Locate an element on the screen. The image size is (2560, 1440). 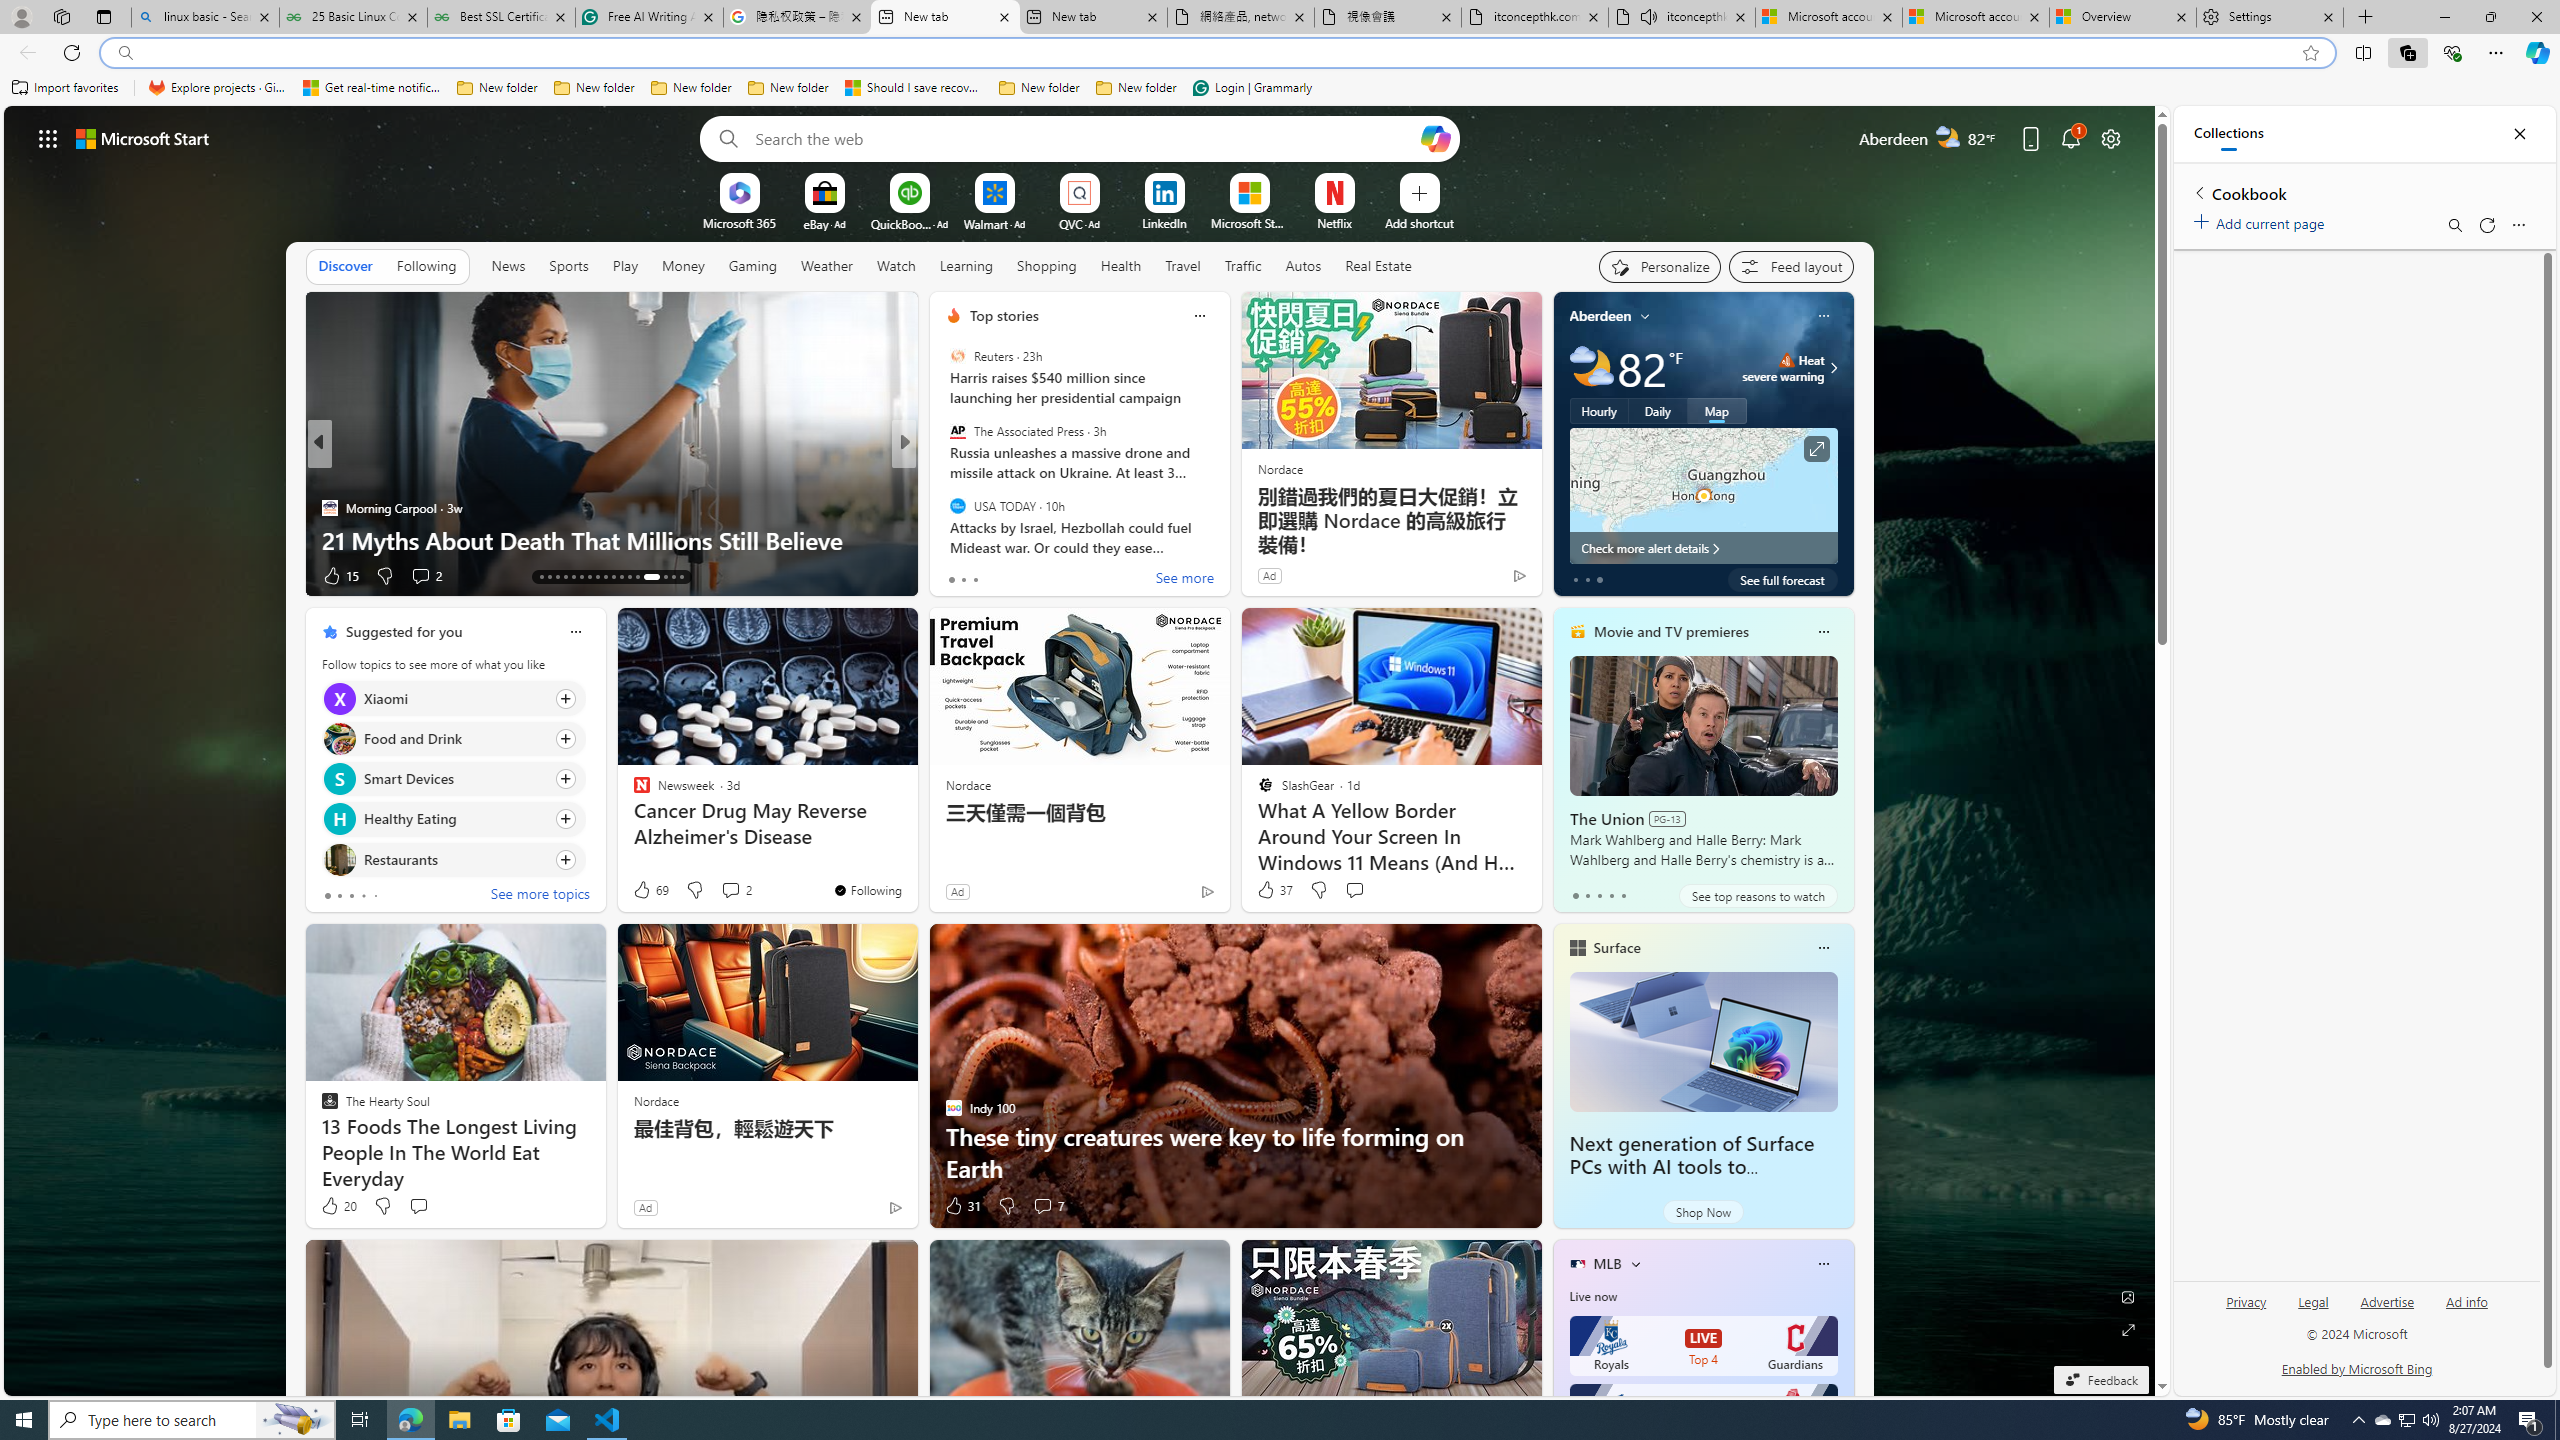
tab-4 is located at coordinates (1624, 895).